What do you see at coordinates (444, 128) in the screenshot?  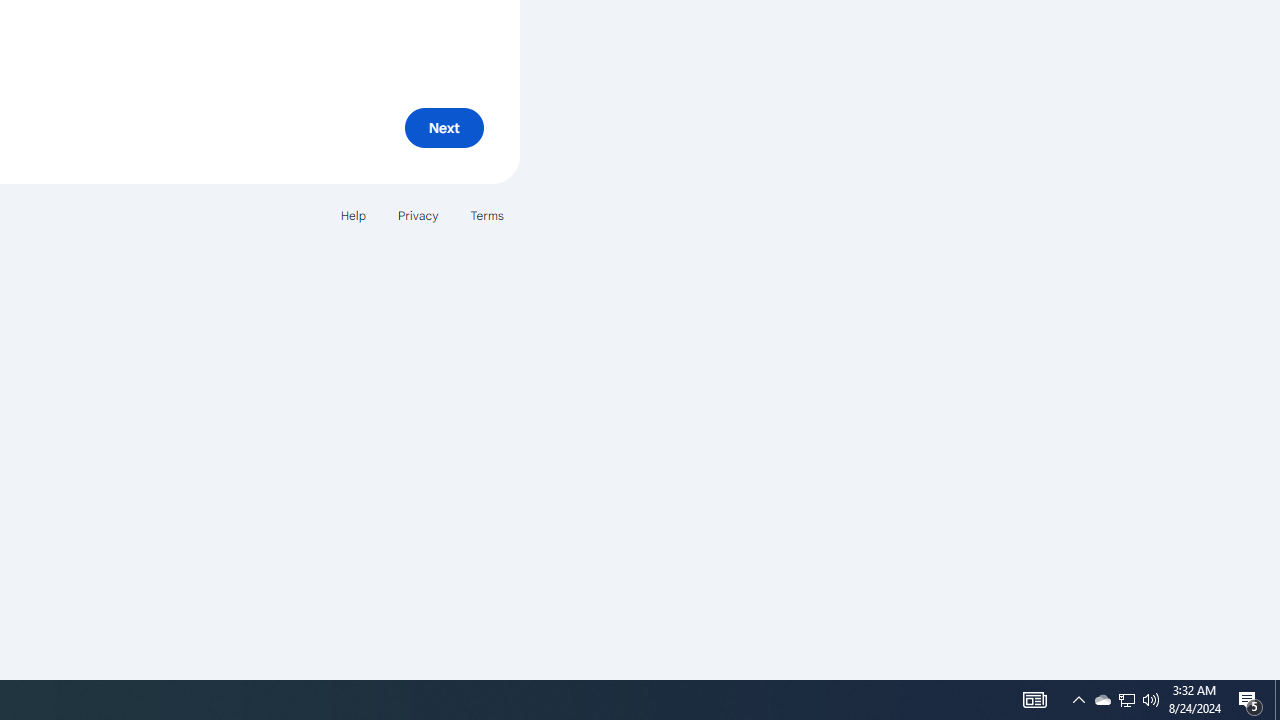 I see `Next` at bounding box center [444, 128].